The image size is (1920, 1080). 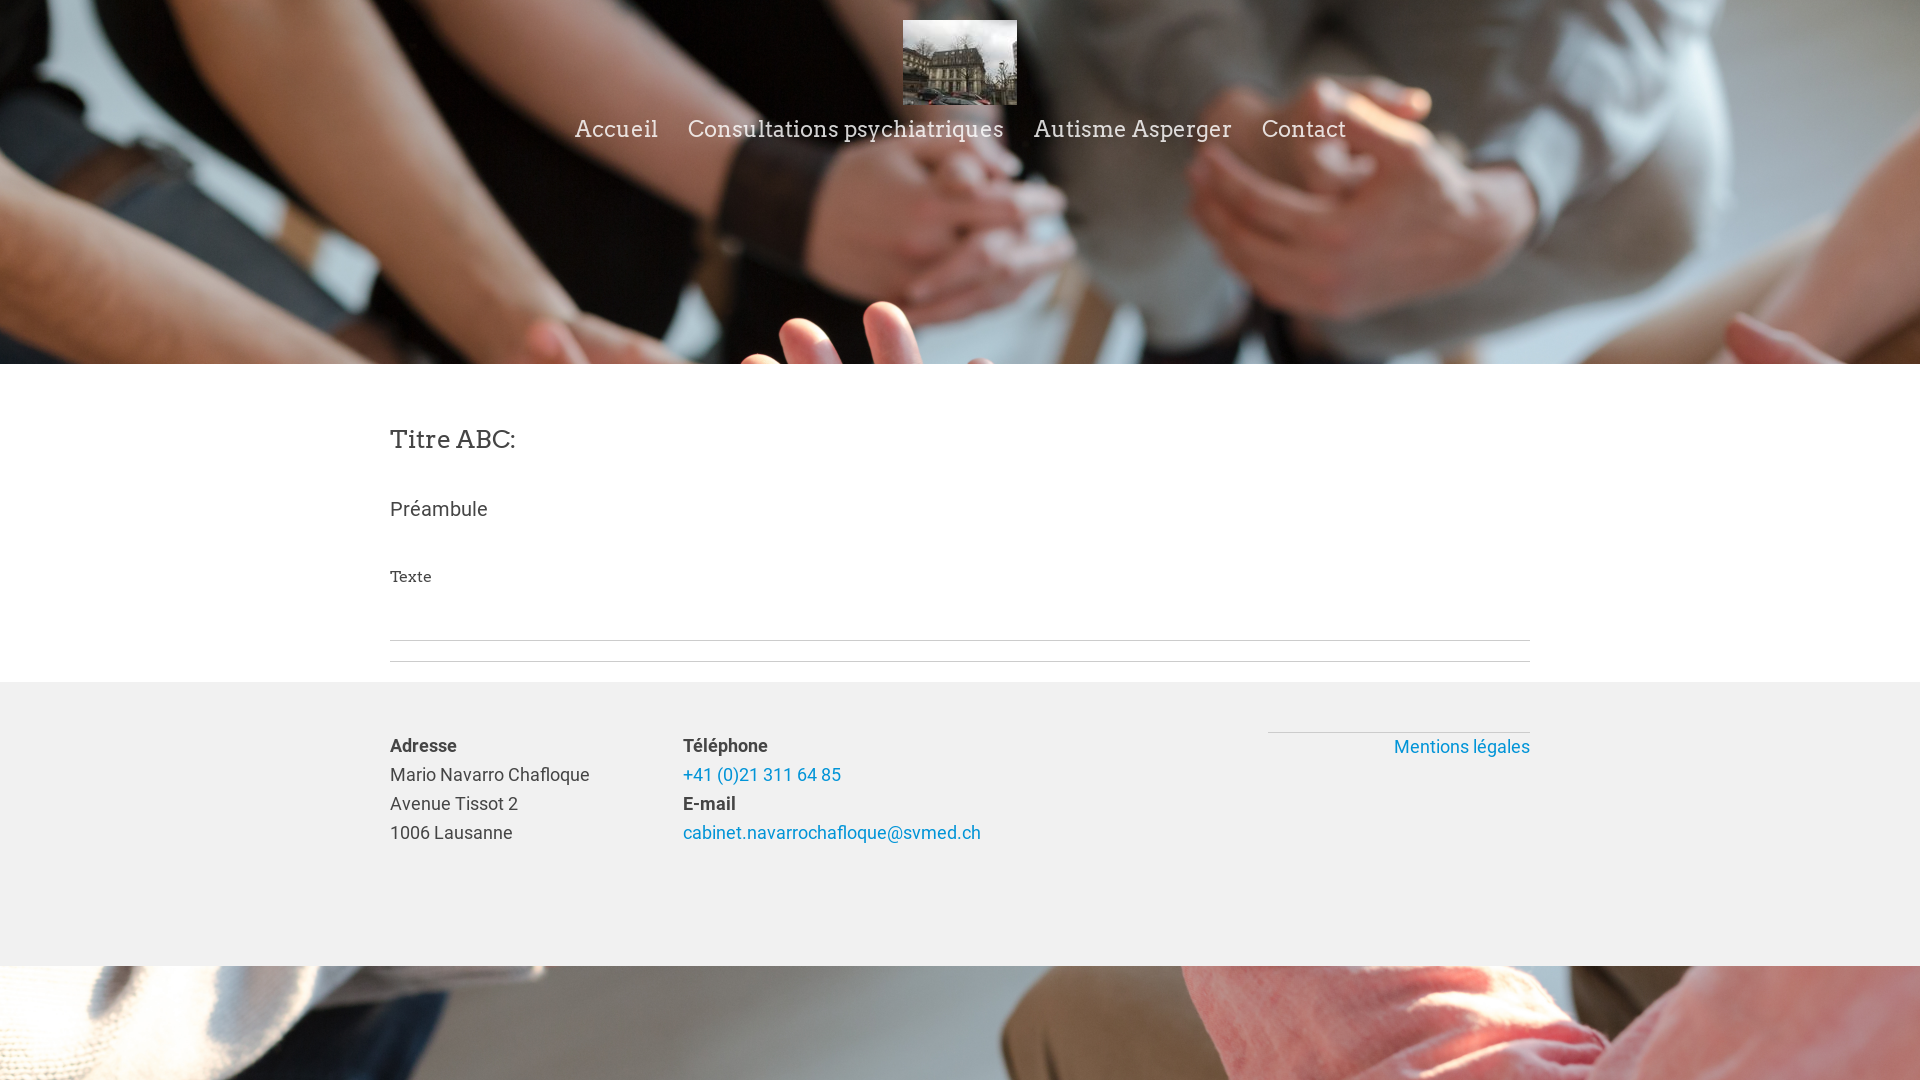 What do you see at coordinates (616, 130) in the screenshot?
I see `Accueil` at bounding box center [616, 130].